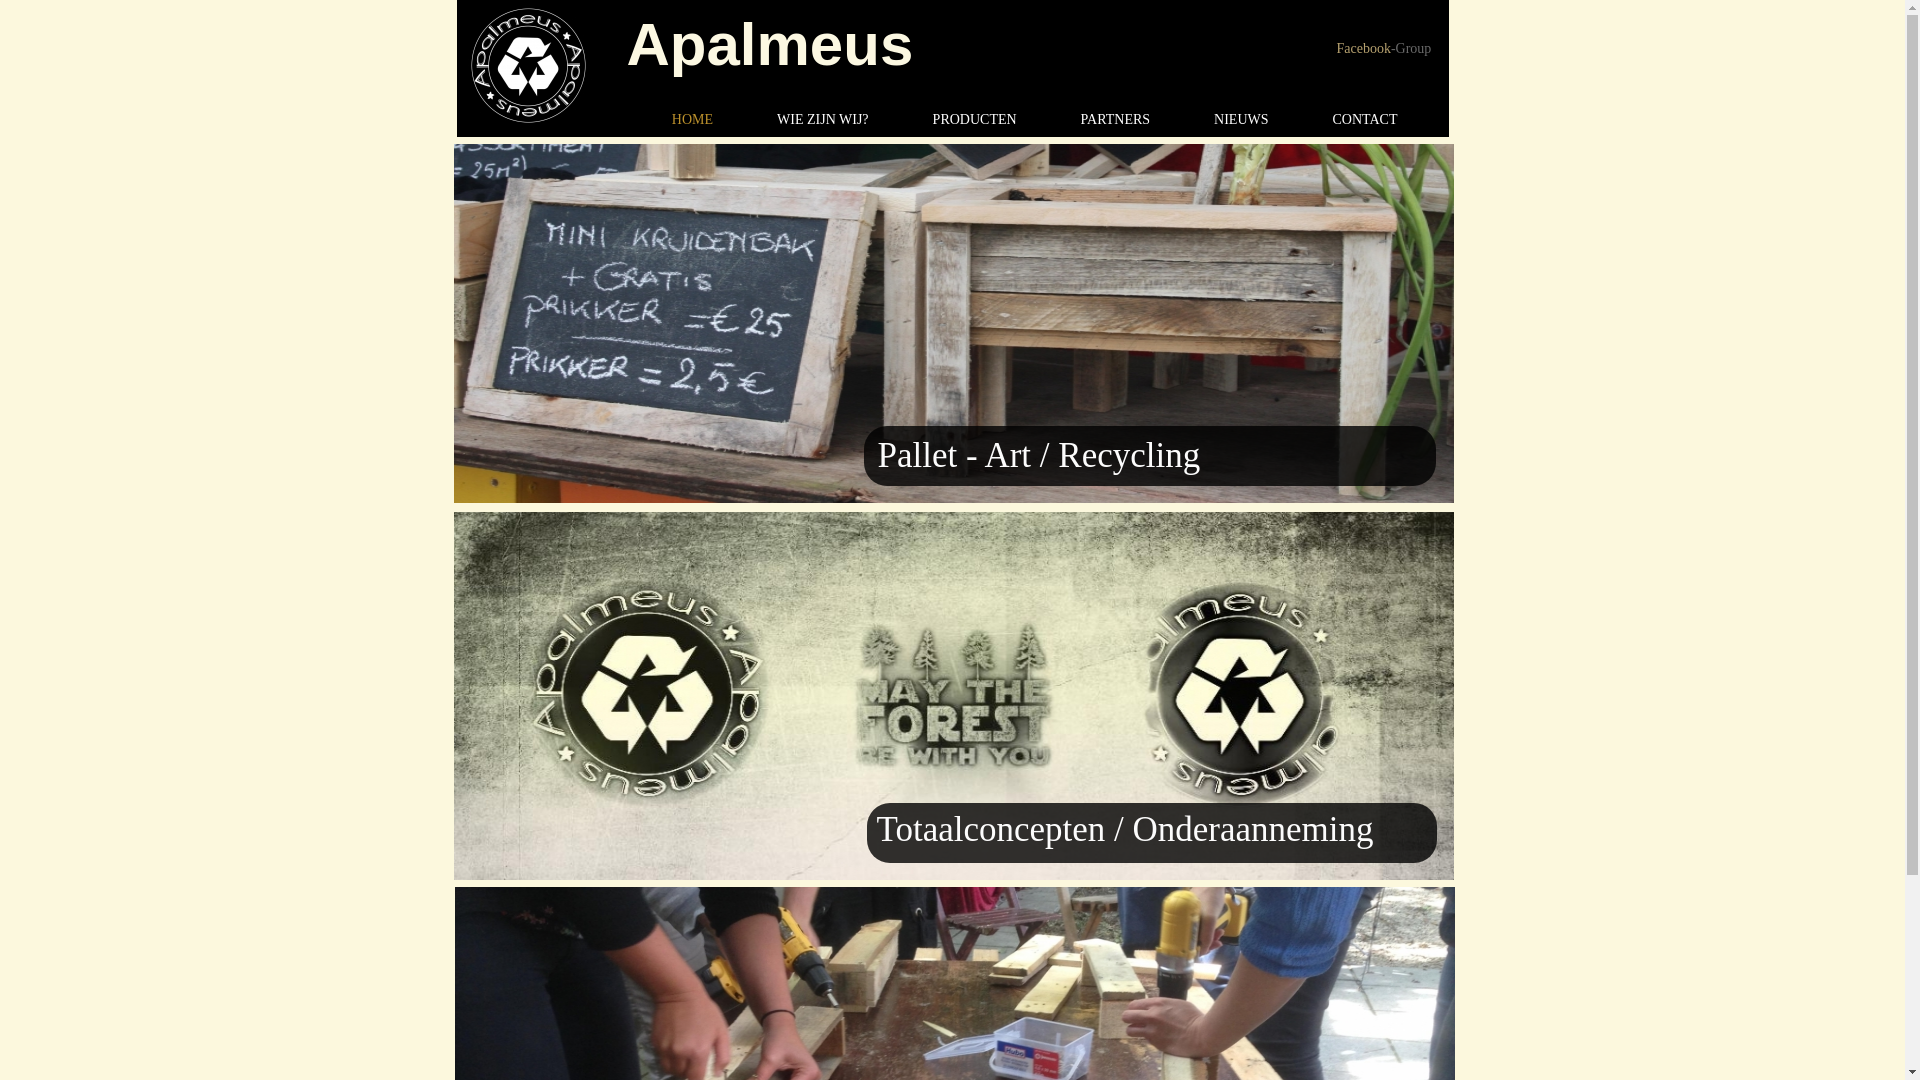 The width and height of the screenshot is (1920, 1080). I want to click on Facebook, so click(1363, 48).